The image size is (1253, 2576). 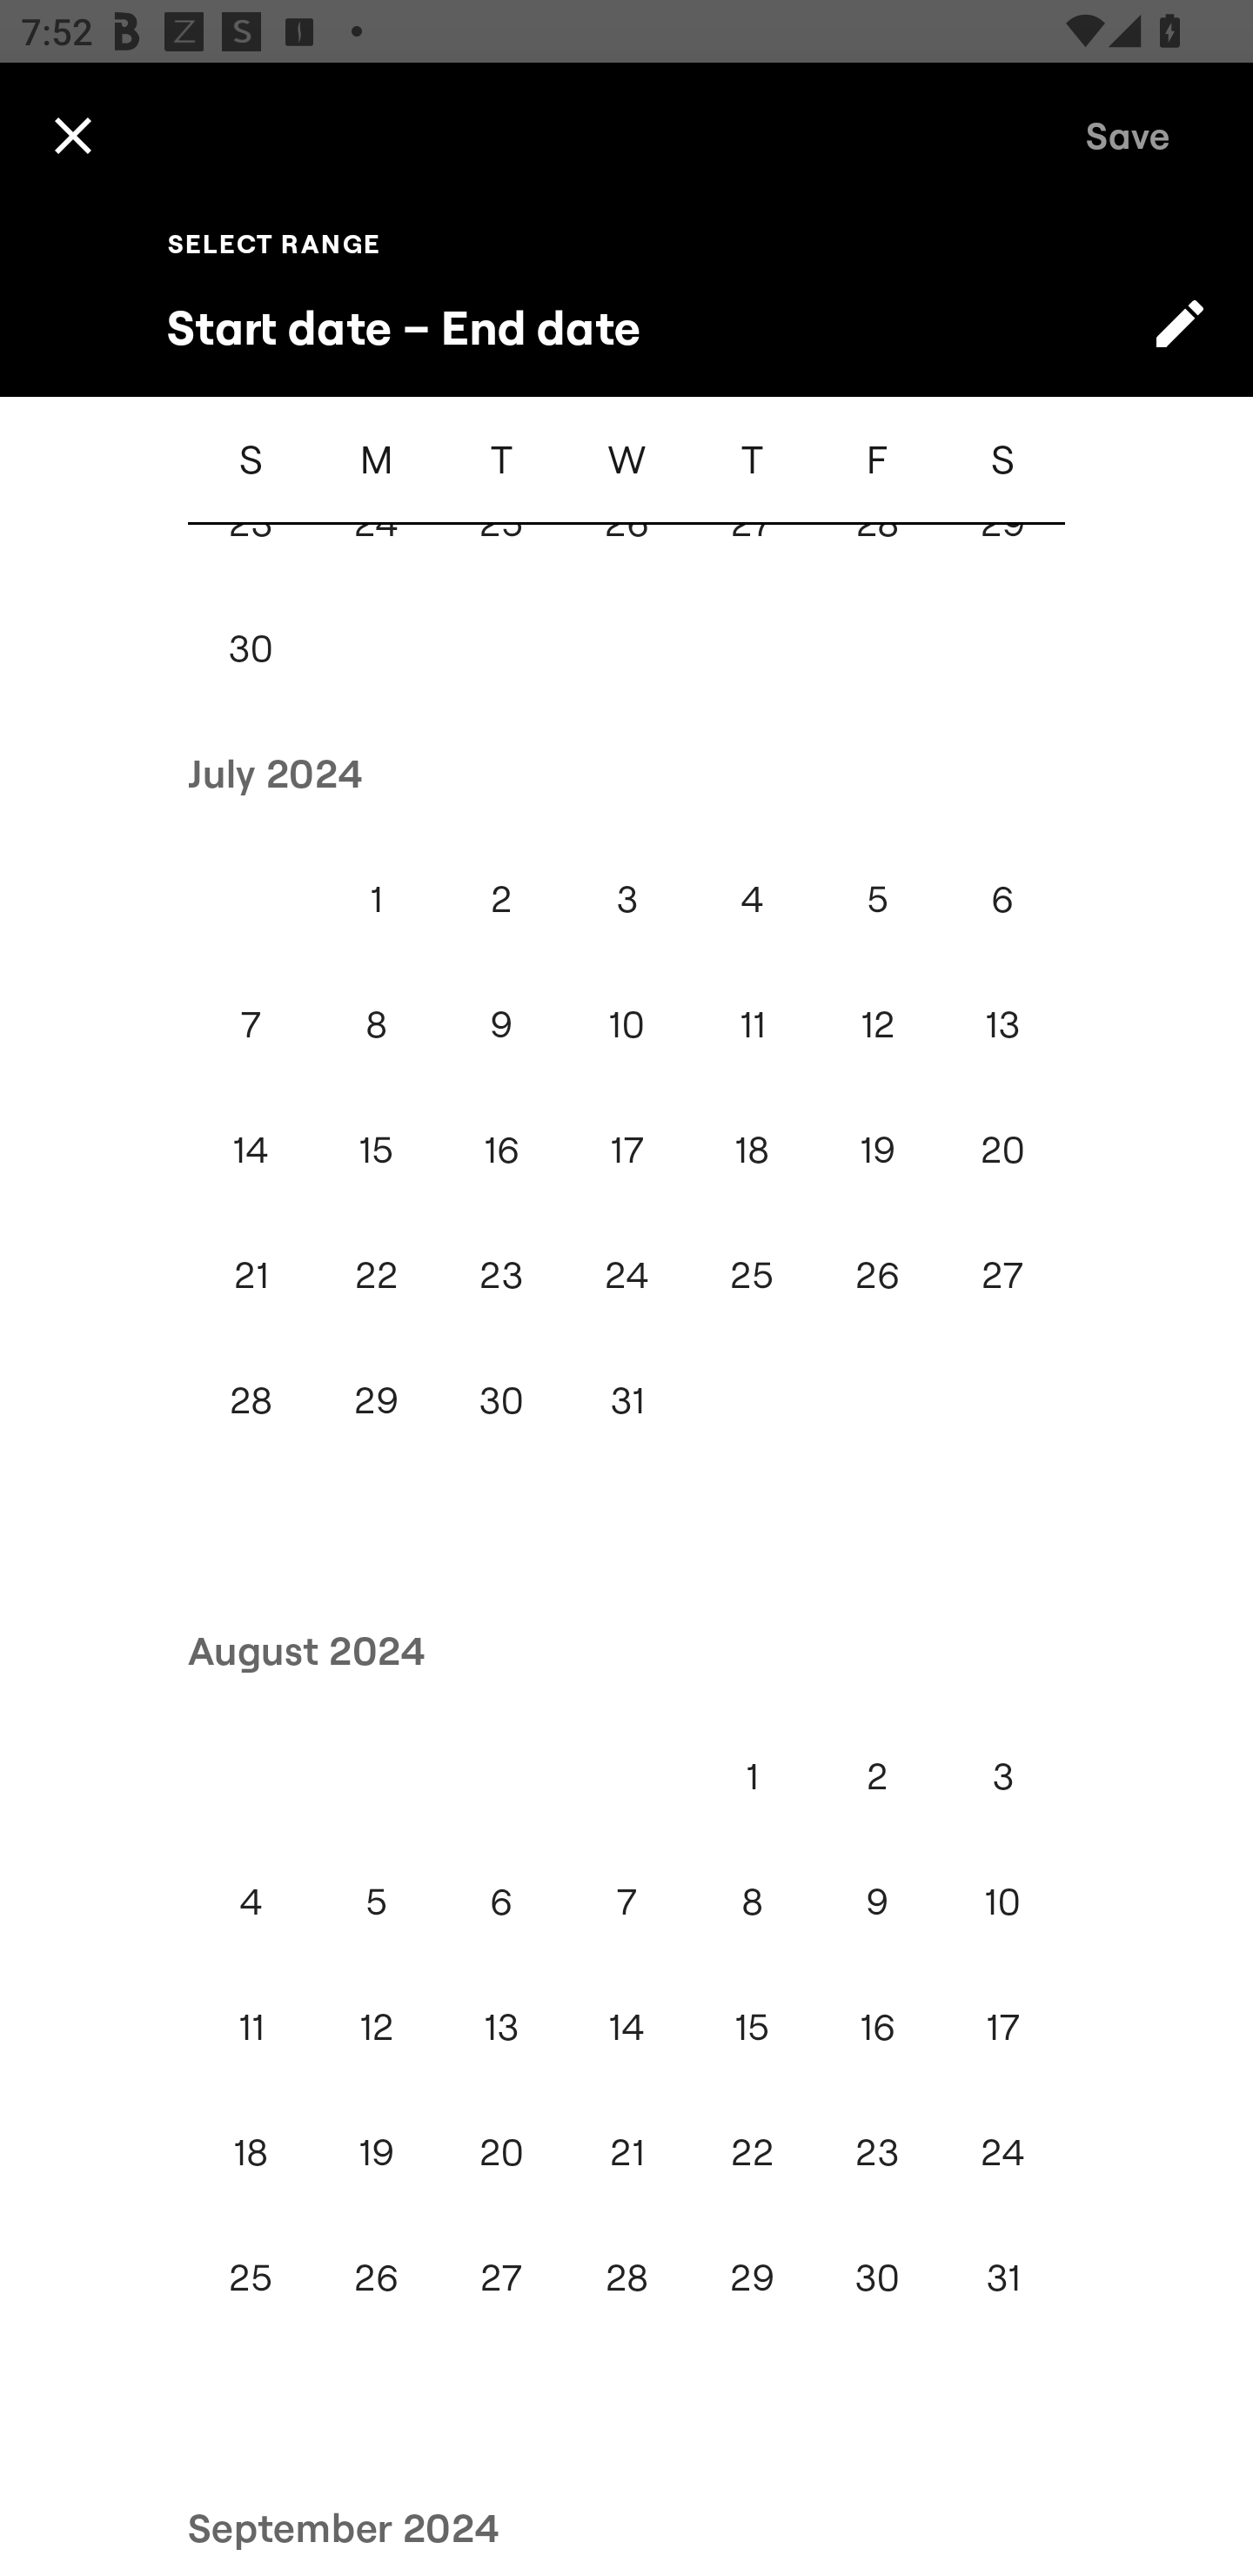 I want to click on Save, so click(x=1128, y=134).